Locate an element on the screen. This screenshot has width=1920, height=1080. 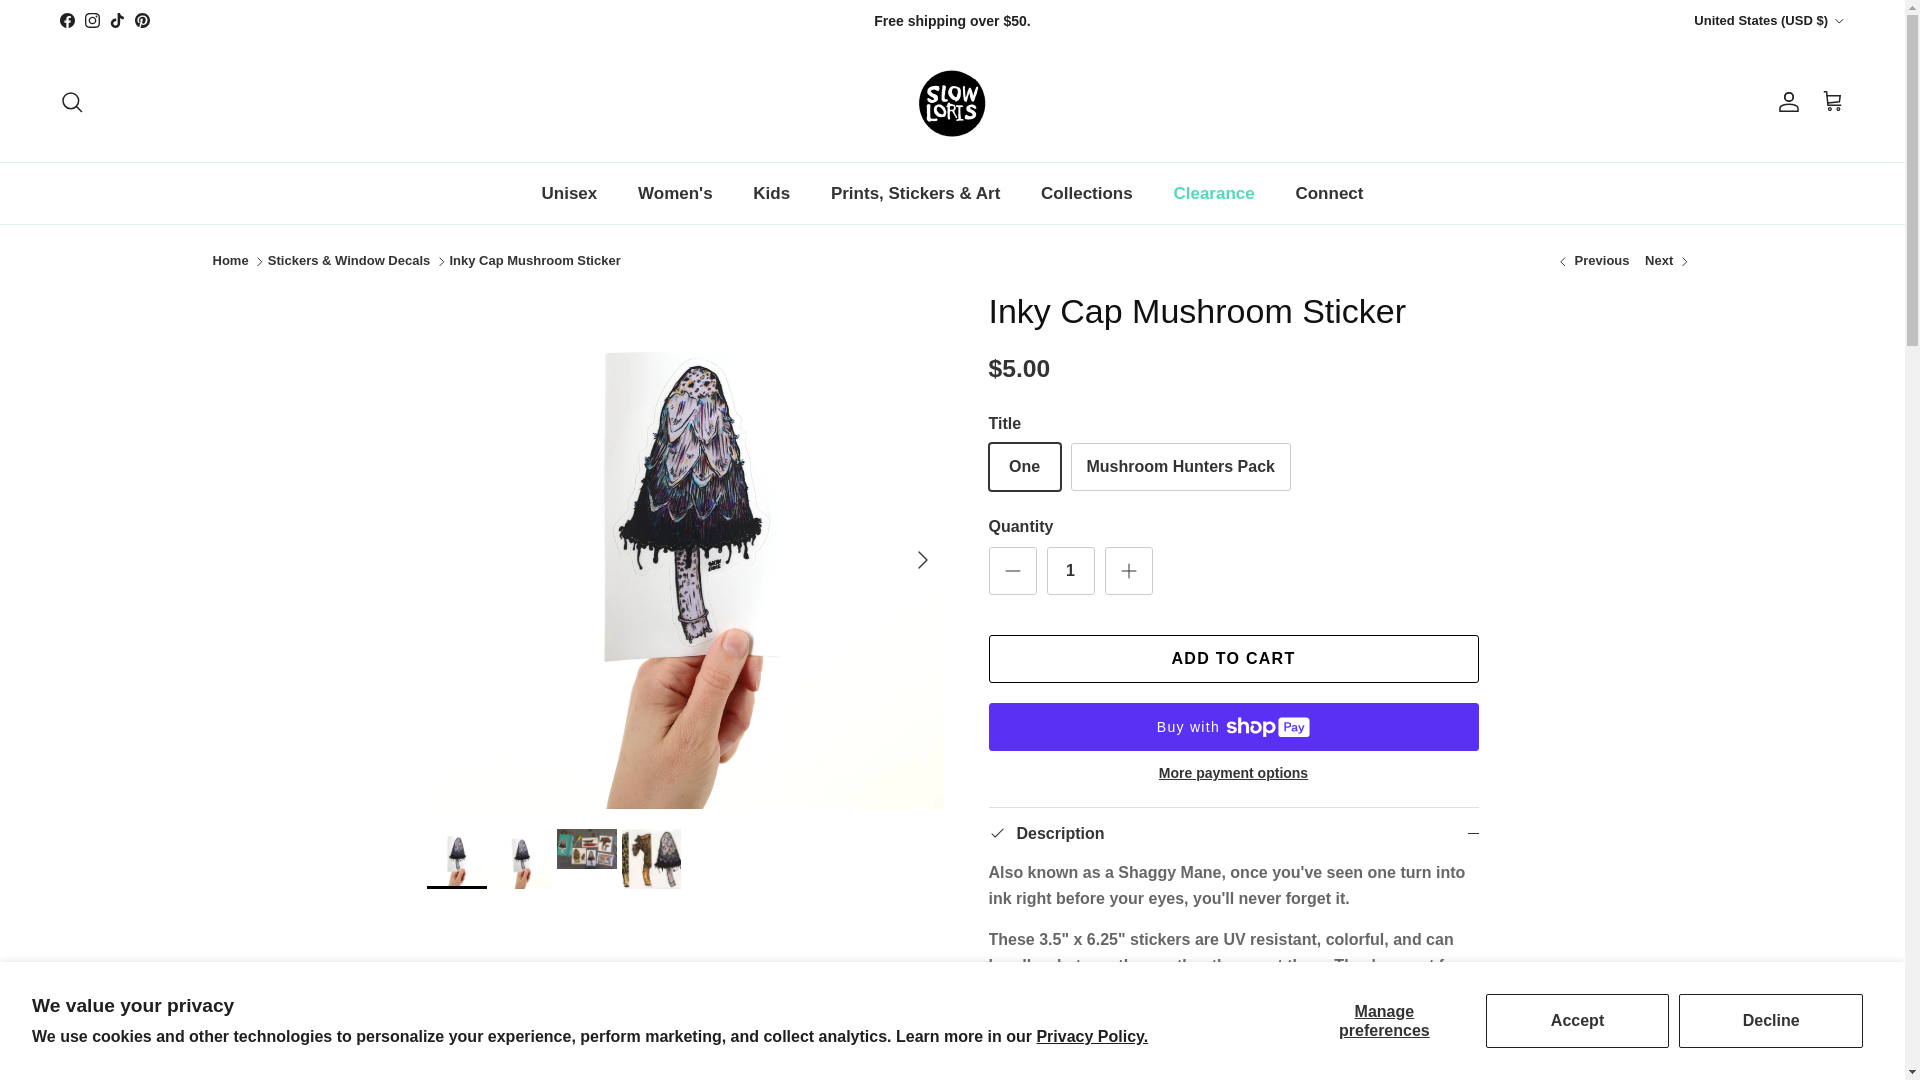
Slow Loris is located at coordinates (952, 101).